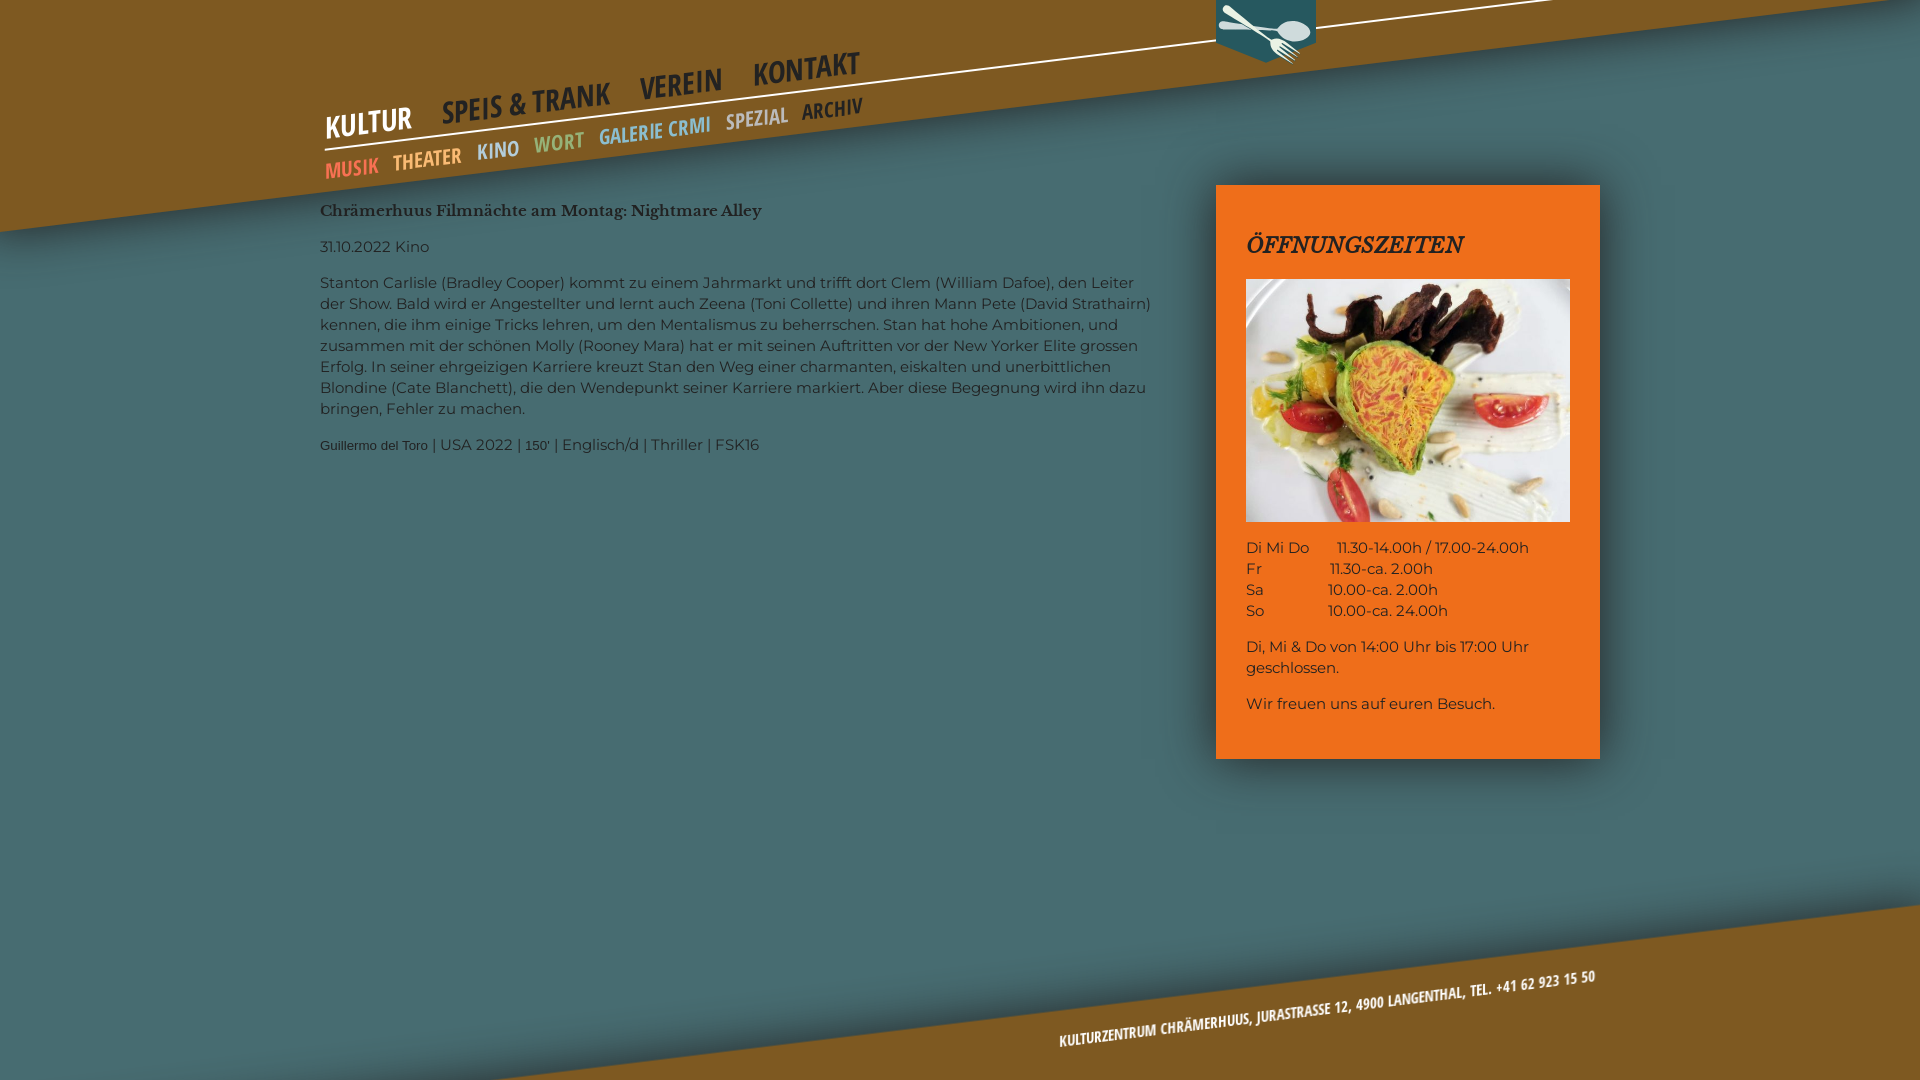 Image resolution: width=1920 pixels, height=1080 pixels. Describe the element at coordinates (757, 114) in the screenshot. I see `SPEZIAL` at that location.